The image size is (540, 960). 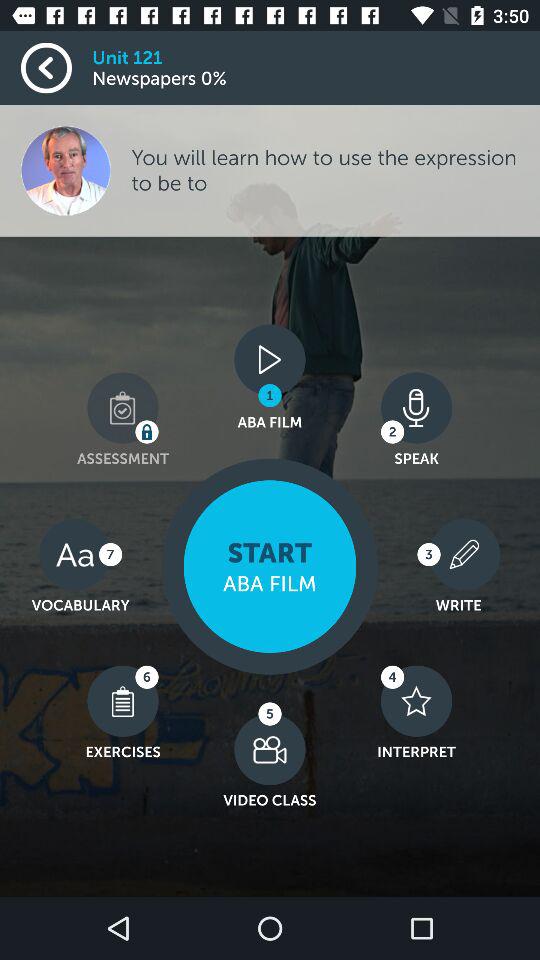 I want to click on click on the start option, so click(x=270, y=566).